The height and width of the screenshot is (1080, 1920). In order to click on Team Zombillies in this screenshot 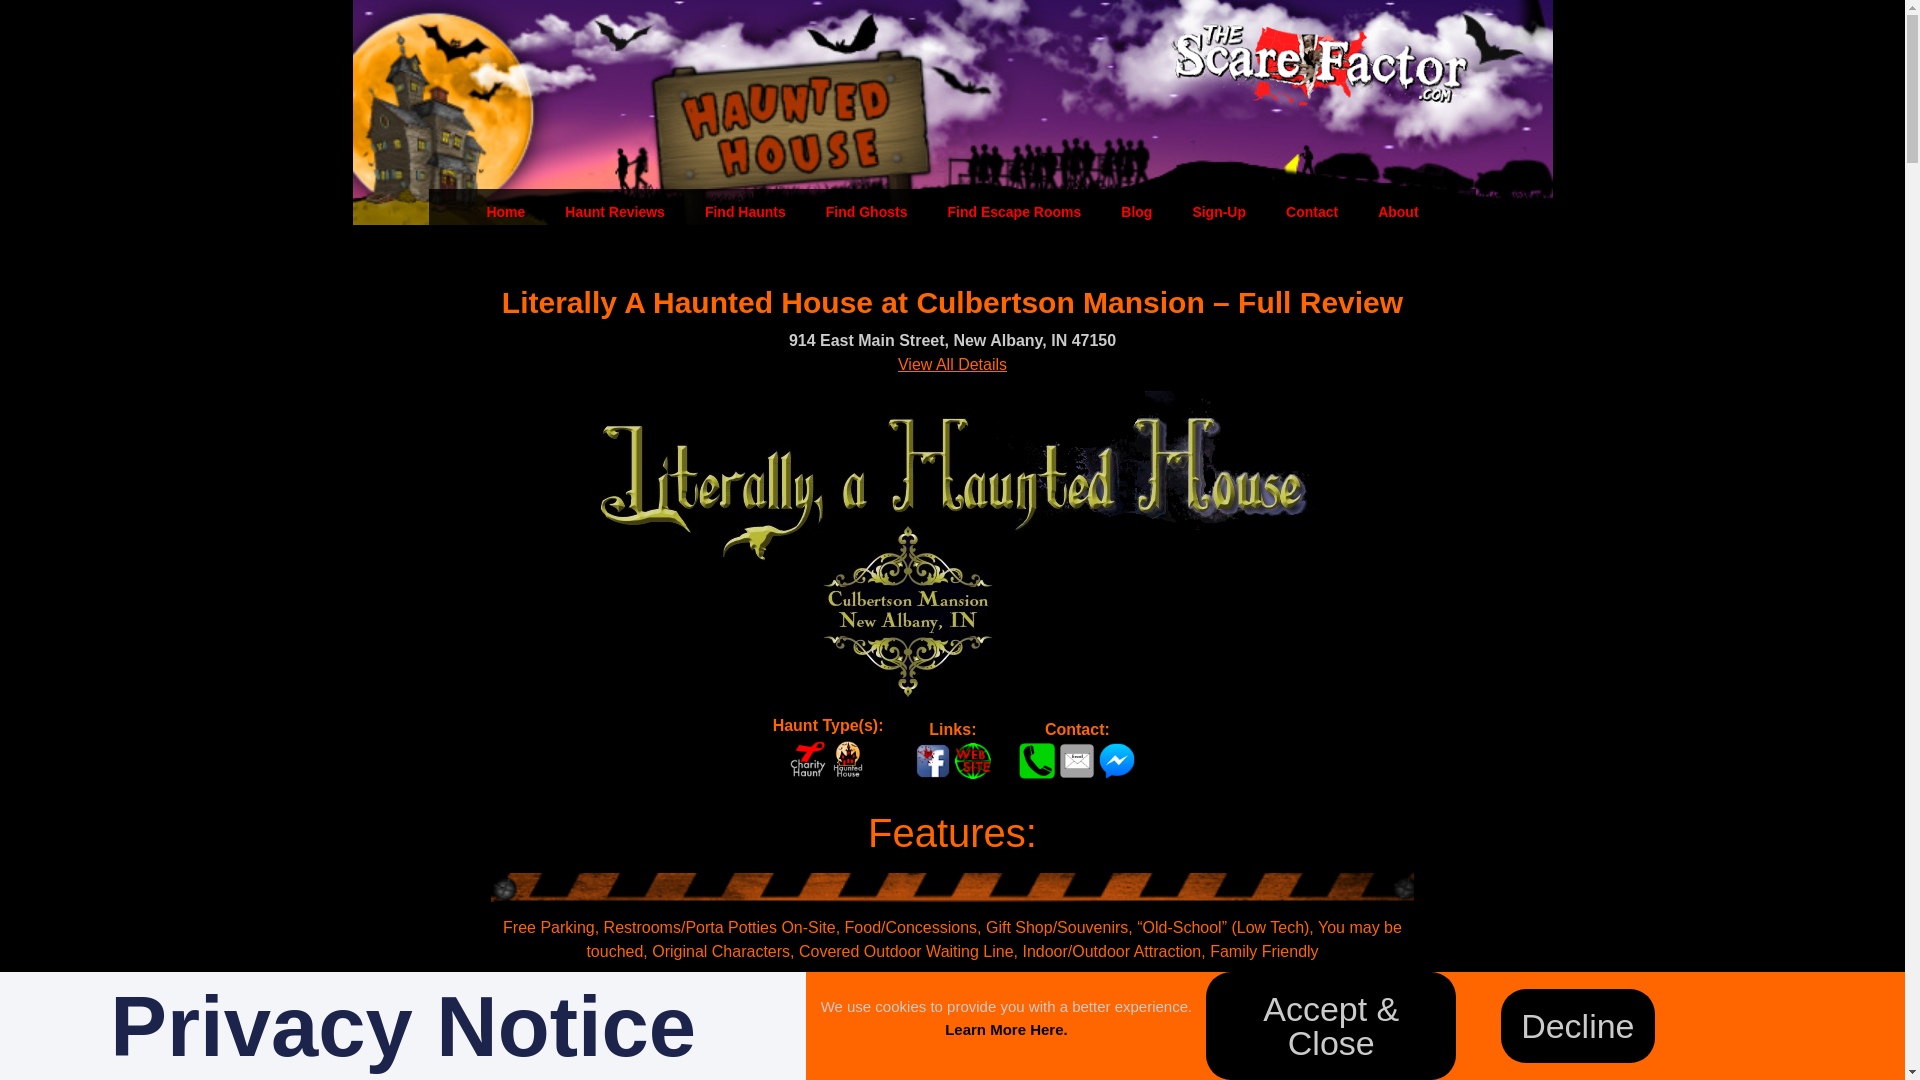, I will do `click(780, 1074)`.